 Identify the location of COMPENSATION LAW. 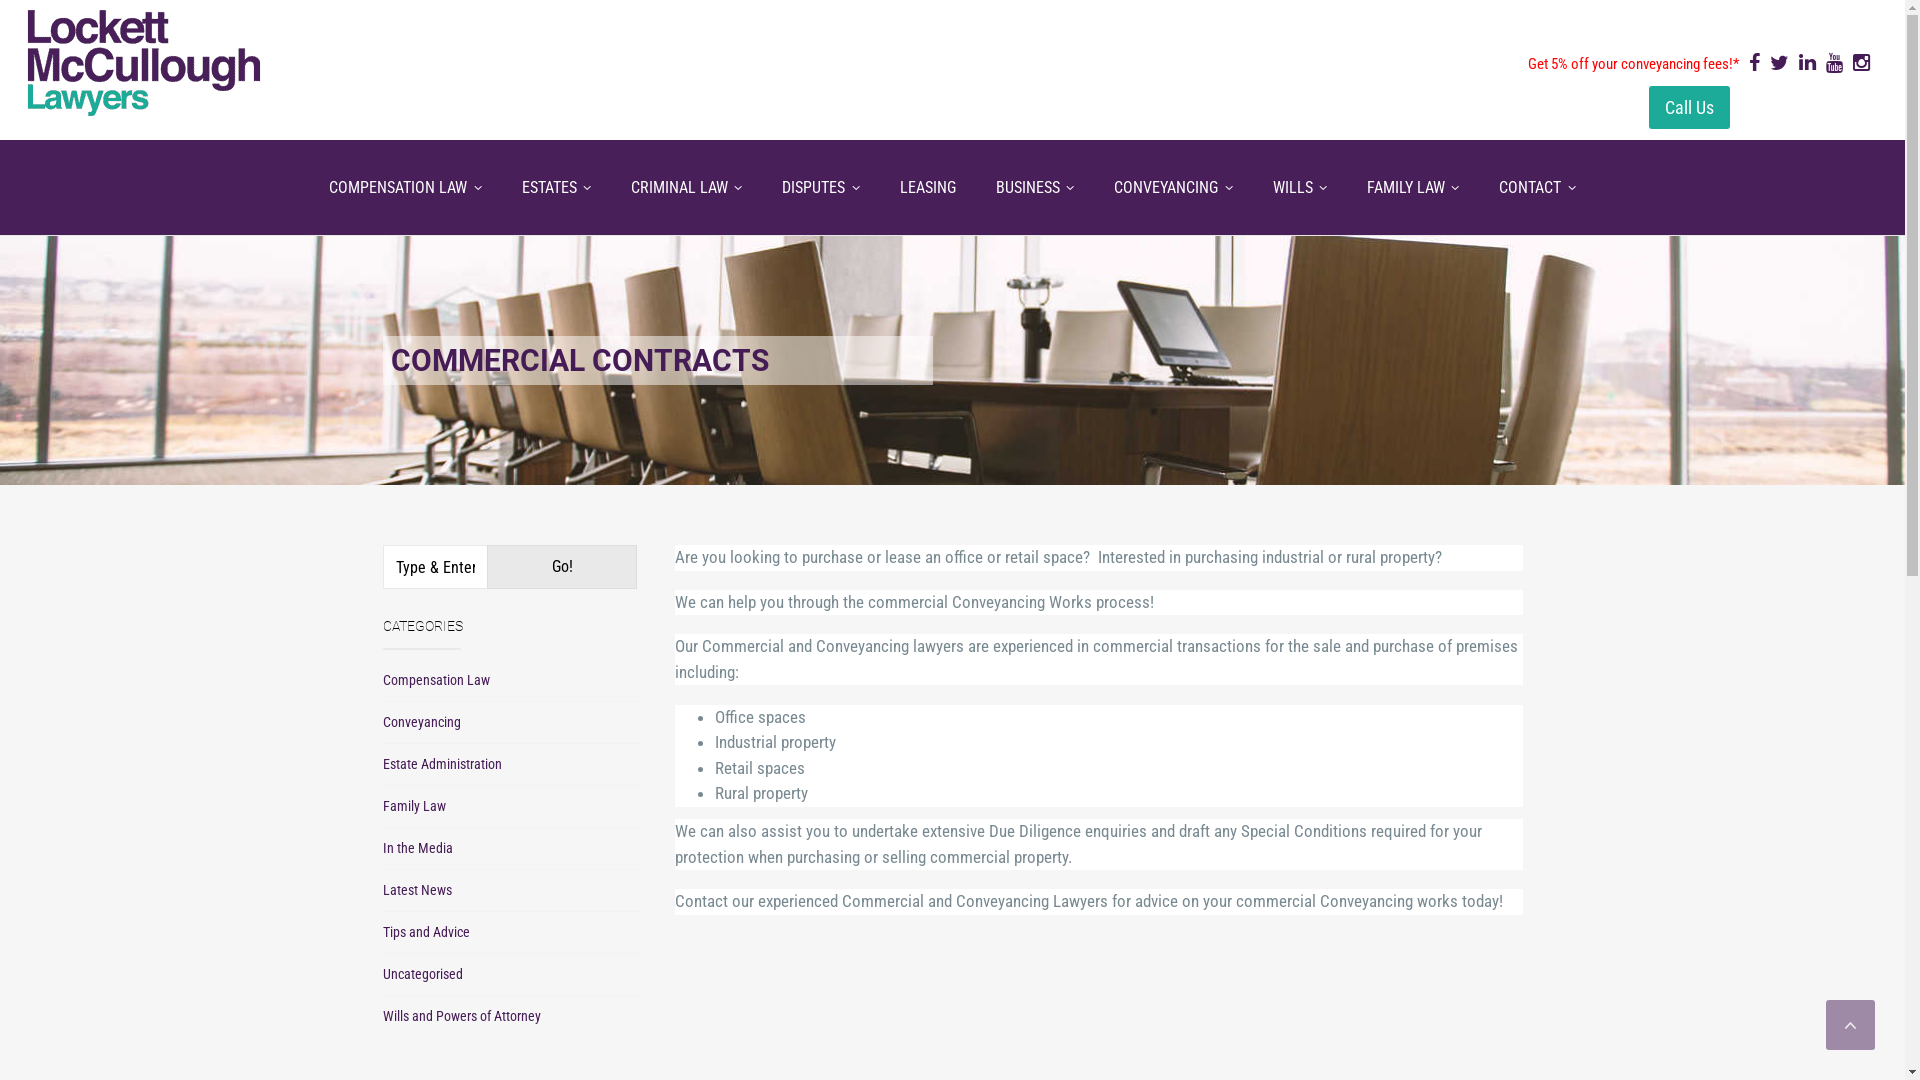
(405, 188).